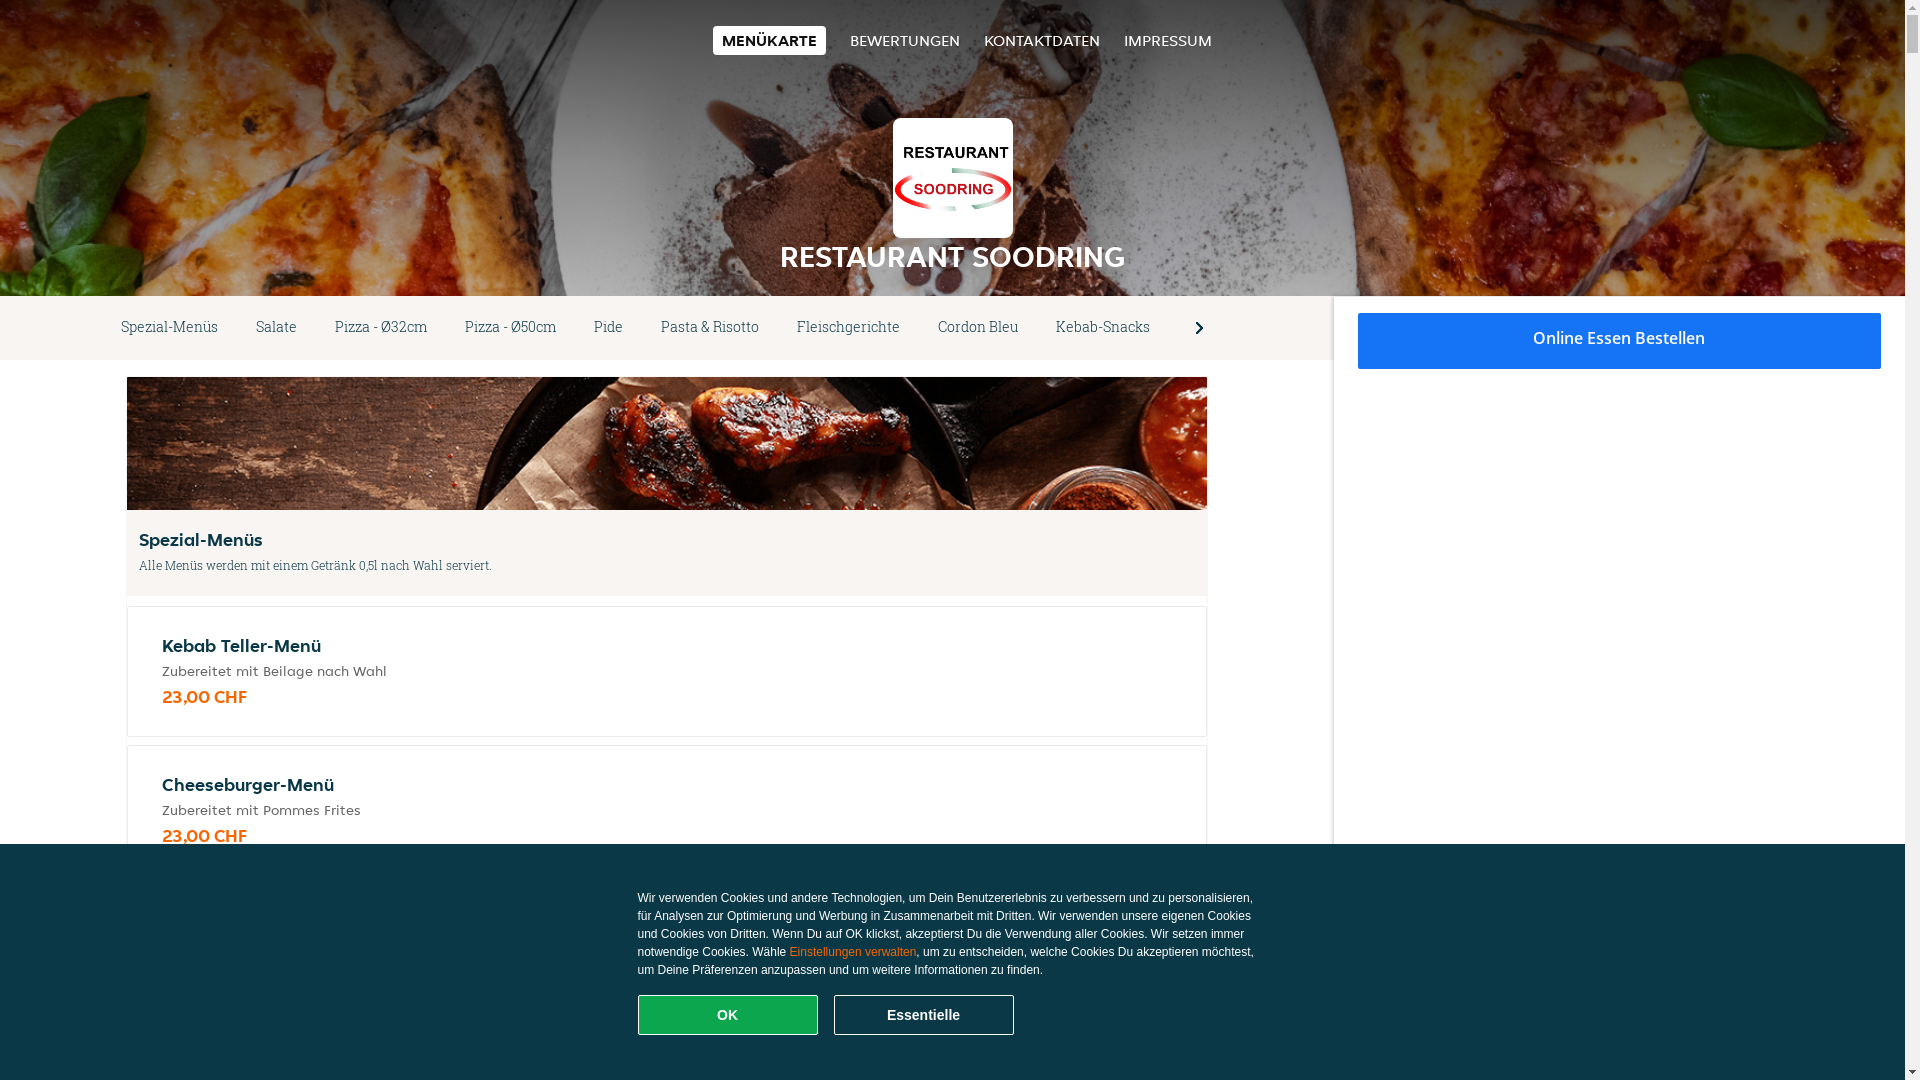  I want to click on Fleischgerichte, so click(848, 328).